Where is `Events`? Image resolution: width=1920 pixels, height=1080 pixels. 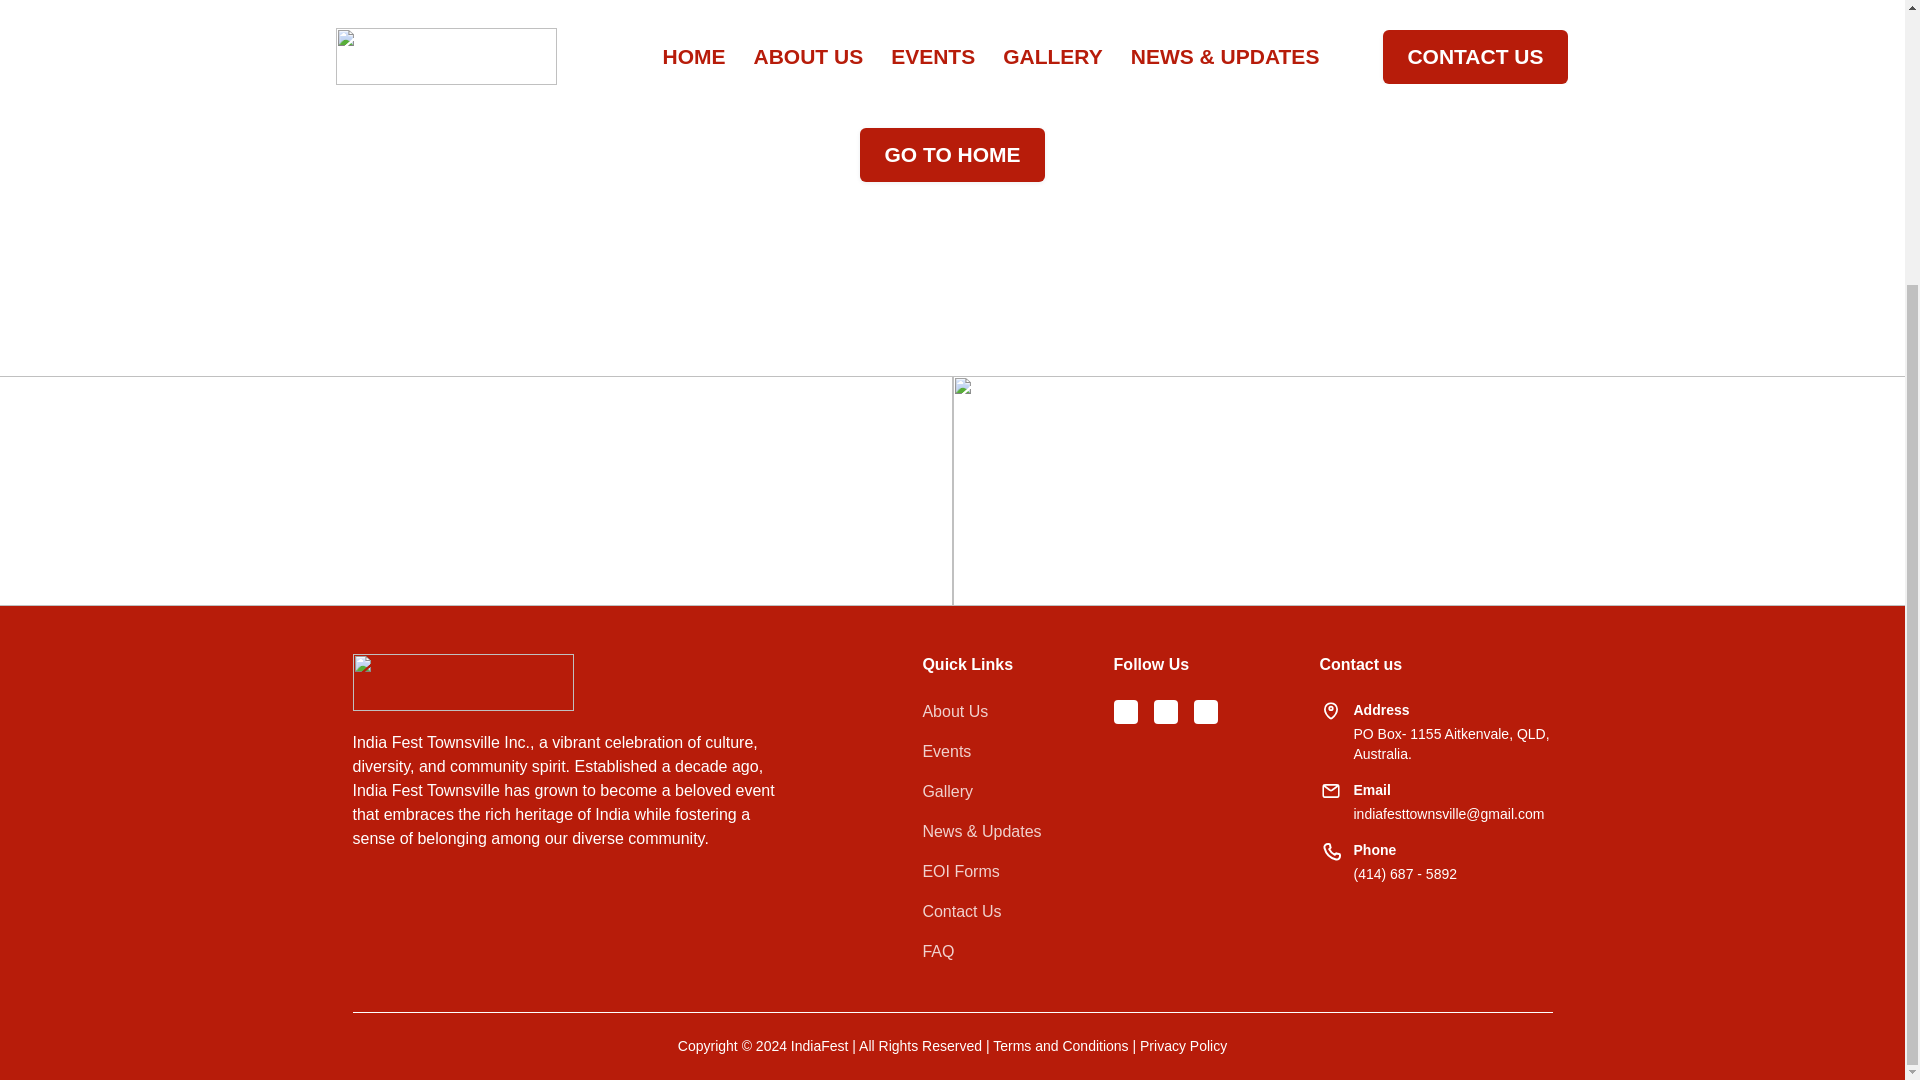
Events is located at coordinates (946, 751).